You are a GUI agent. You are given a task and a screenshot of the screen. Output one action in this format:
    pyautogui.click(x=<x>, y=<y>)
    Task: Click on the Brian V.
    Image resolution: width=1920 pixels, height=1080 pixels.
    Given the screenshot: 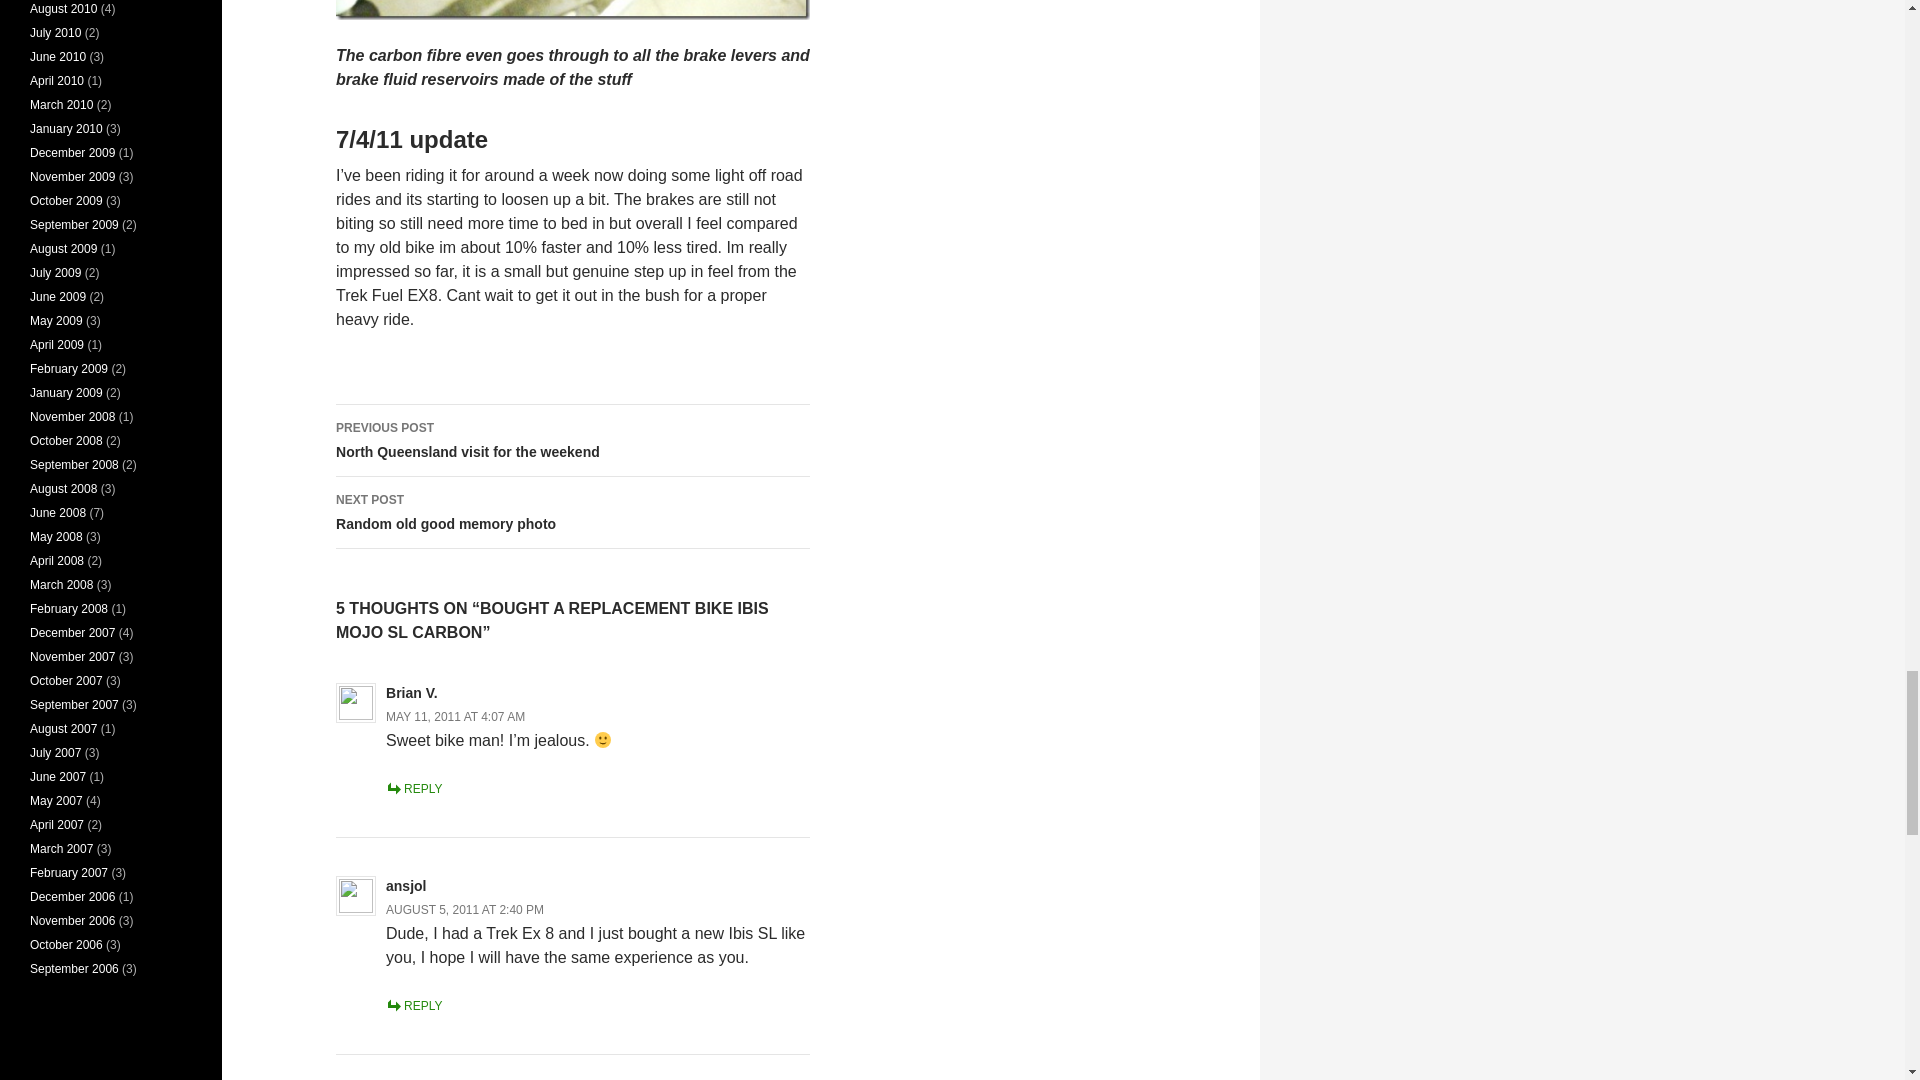 What is the action you would take?
    pyautogui.click(x=454, y=716)
    